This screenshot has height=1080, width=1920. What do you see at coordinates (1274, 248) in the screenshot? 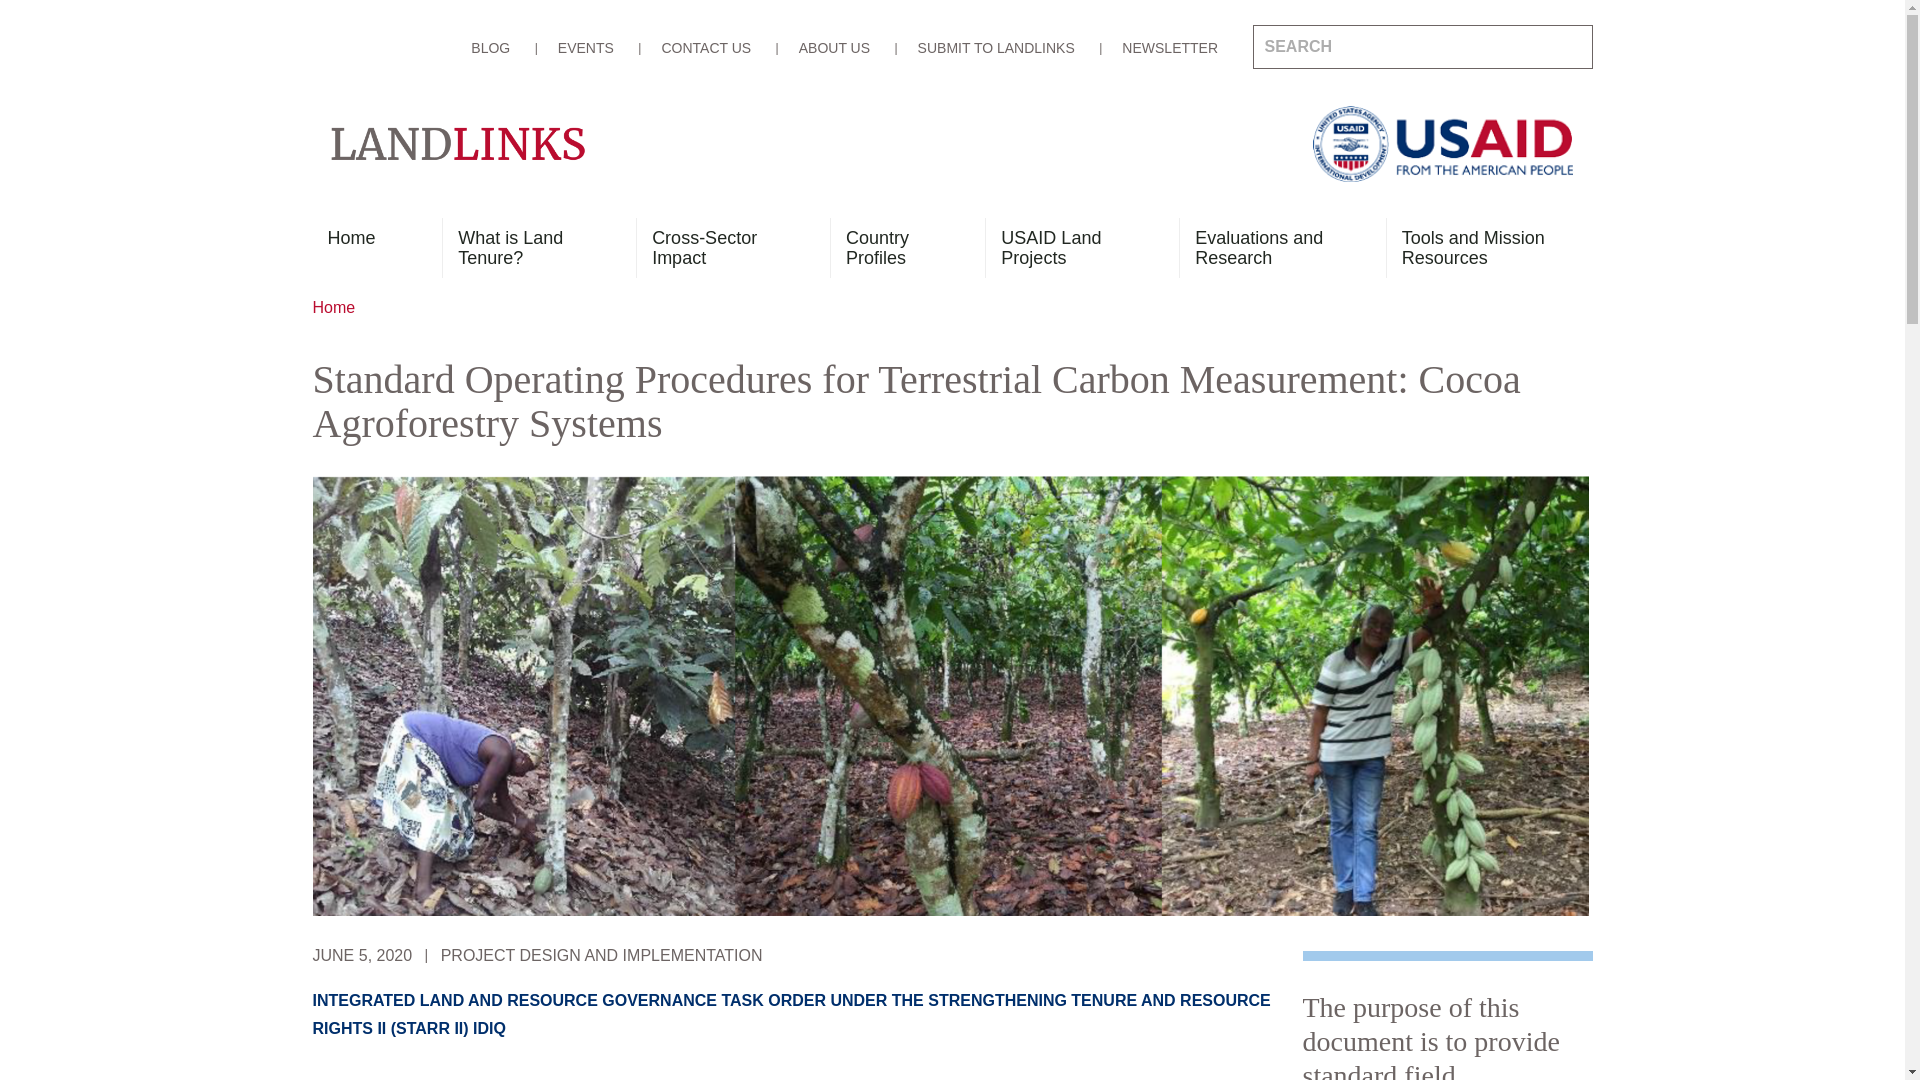
I see `Evaluations and Research` at bounding box center [1274, 248].